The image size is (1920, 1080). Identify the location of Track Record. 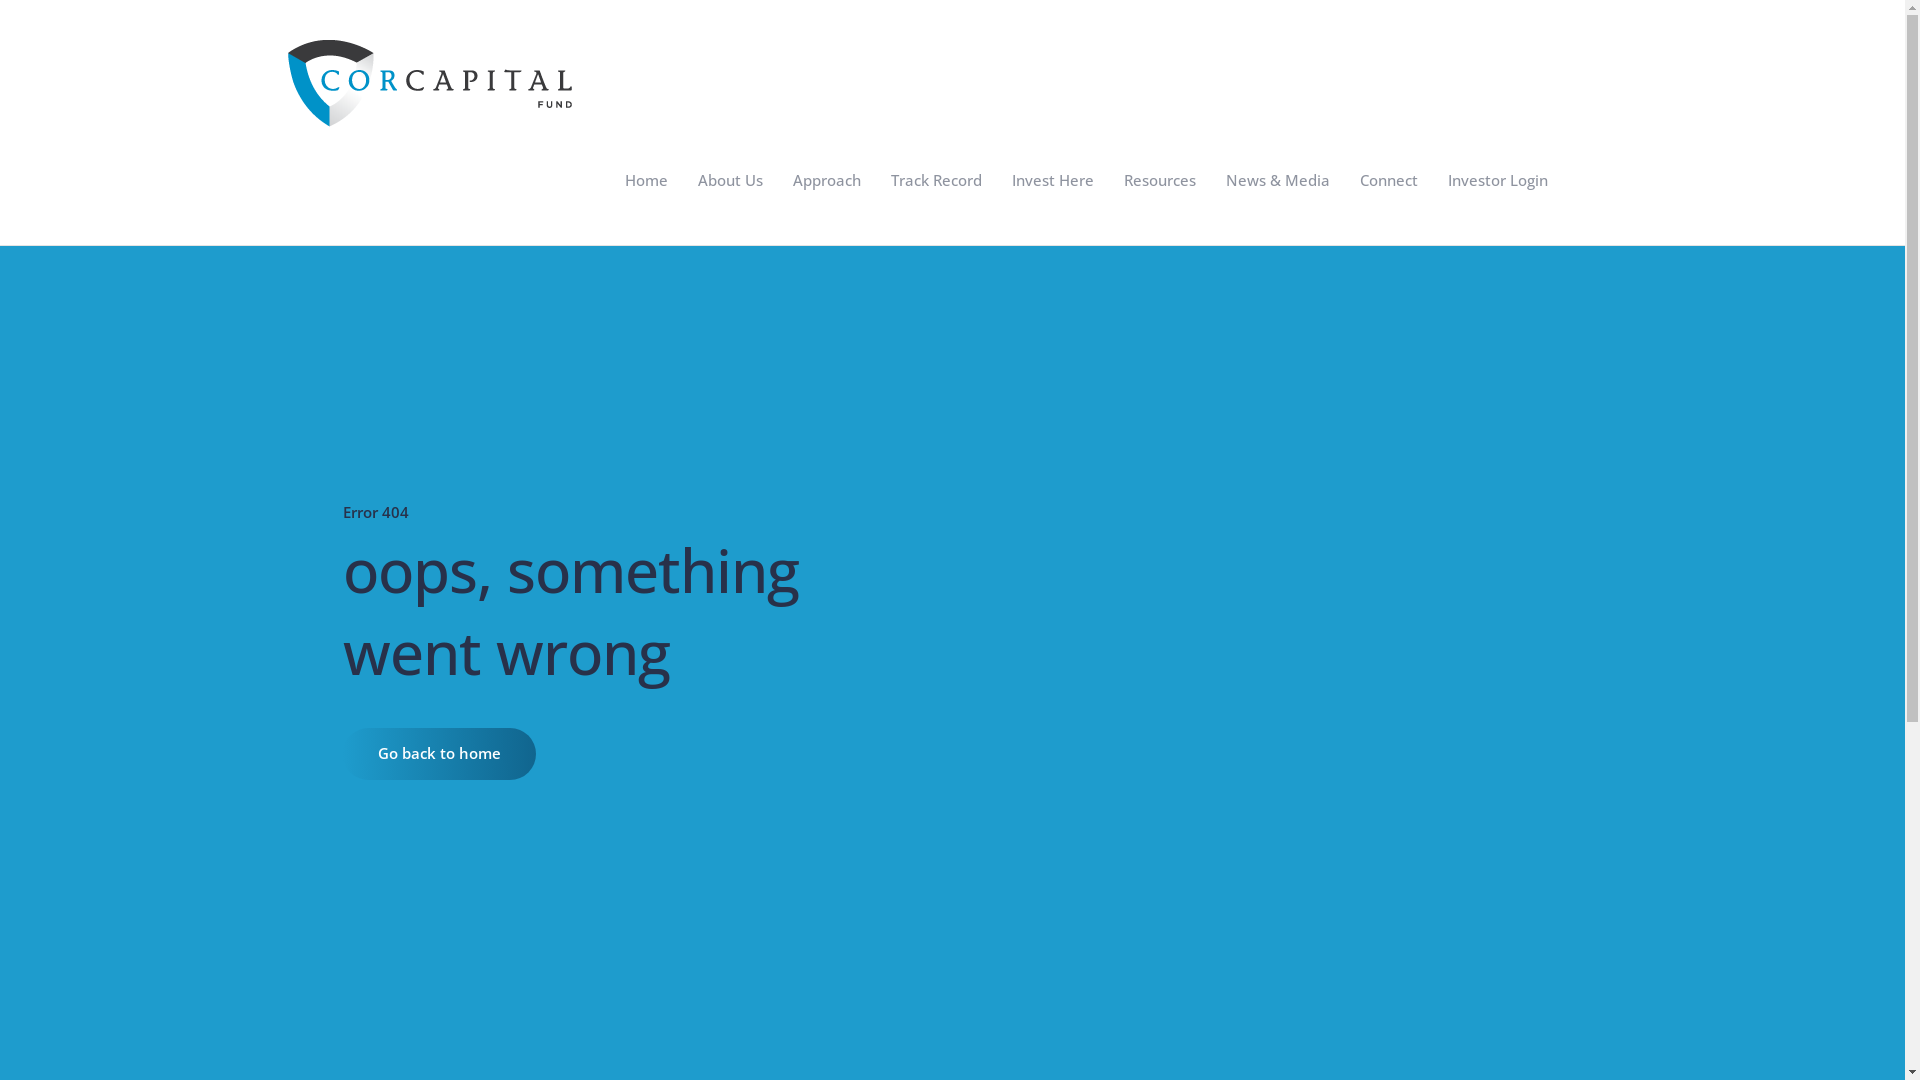
(936, 180).